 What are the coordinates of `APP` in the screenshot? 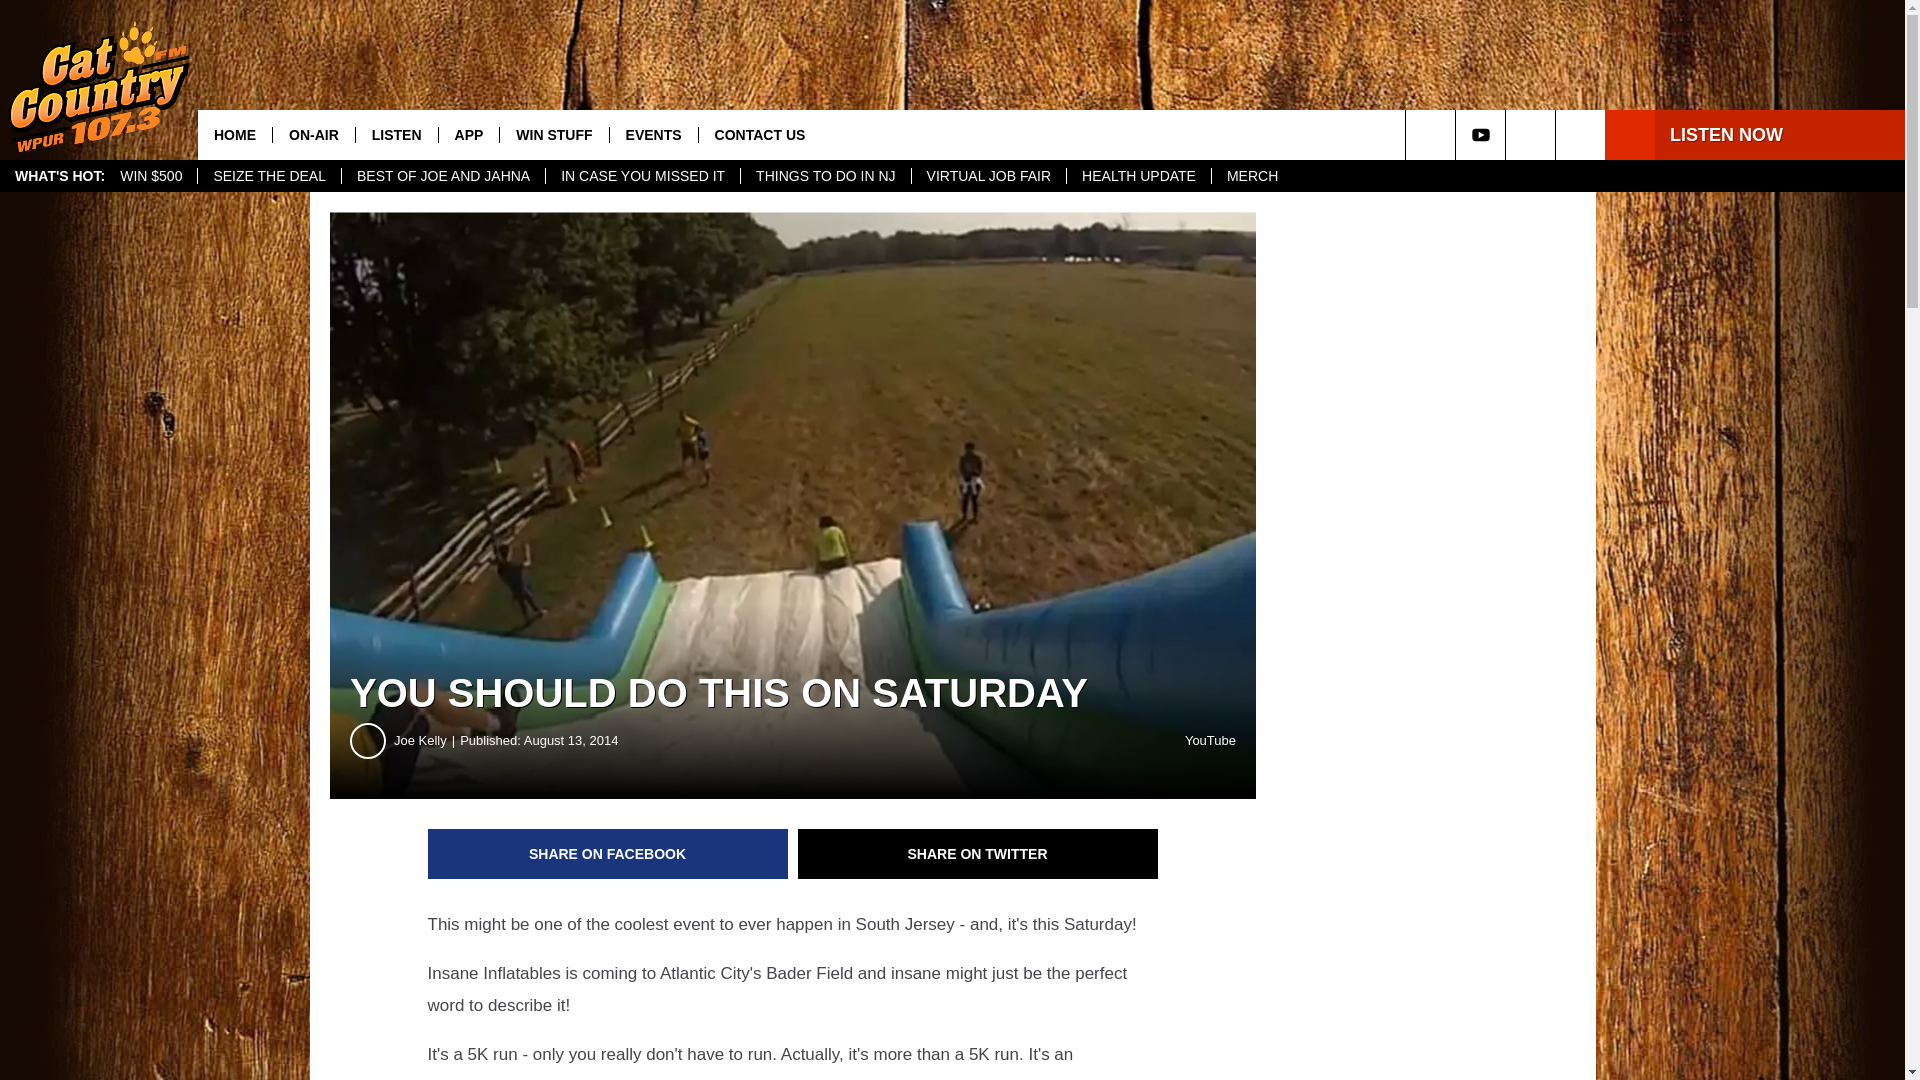 It's located at (468, 134).